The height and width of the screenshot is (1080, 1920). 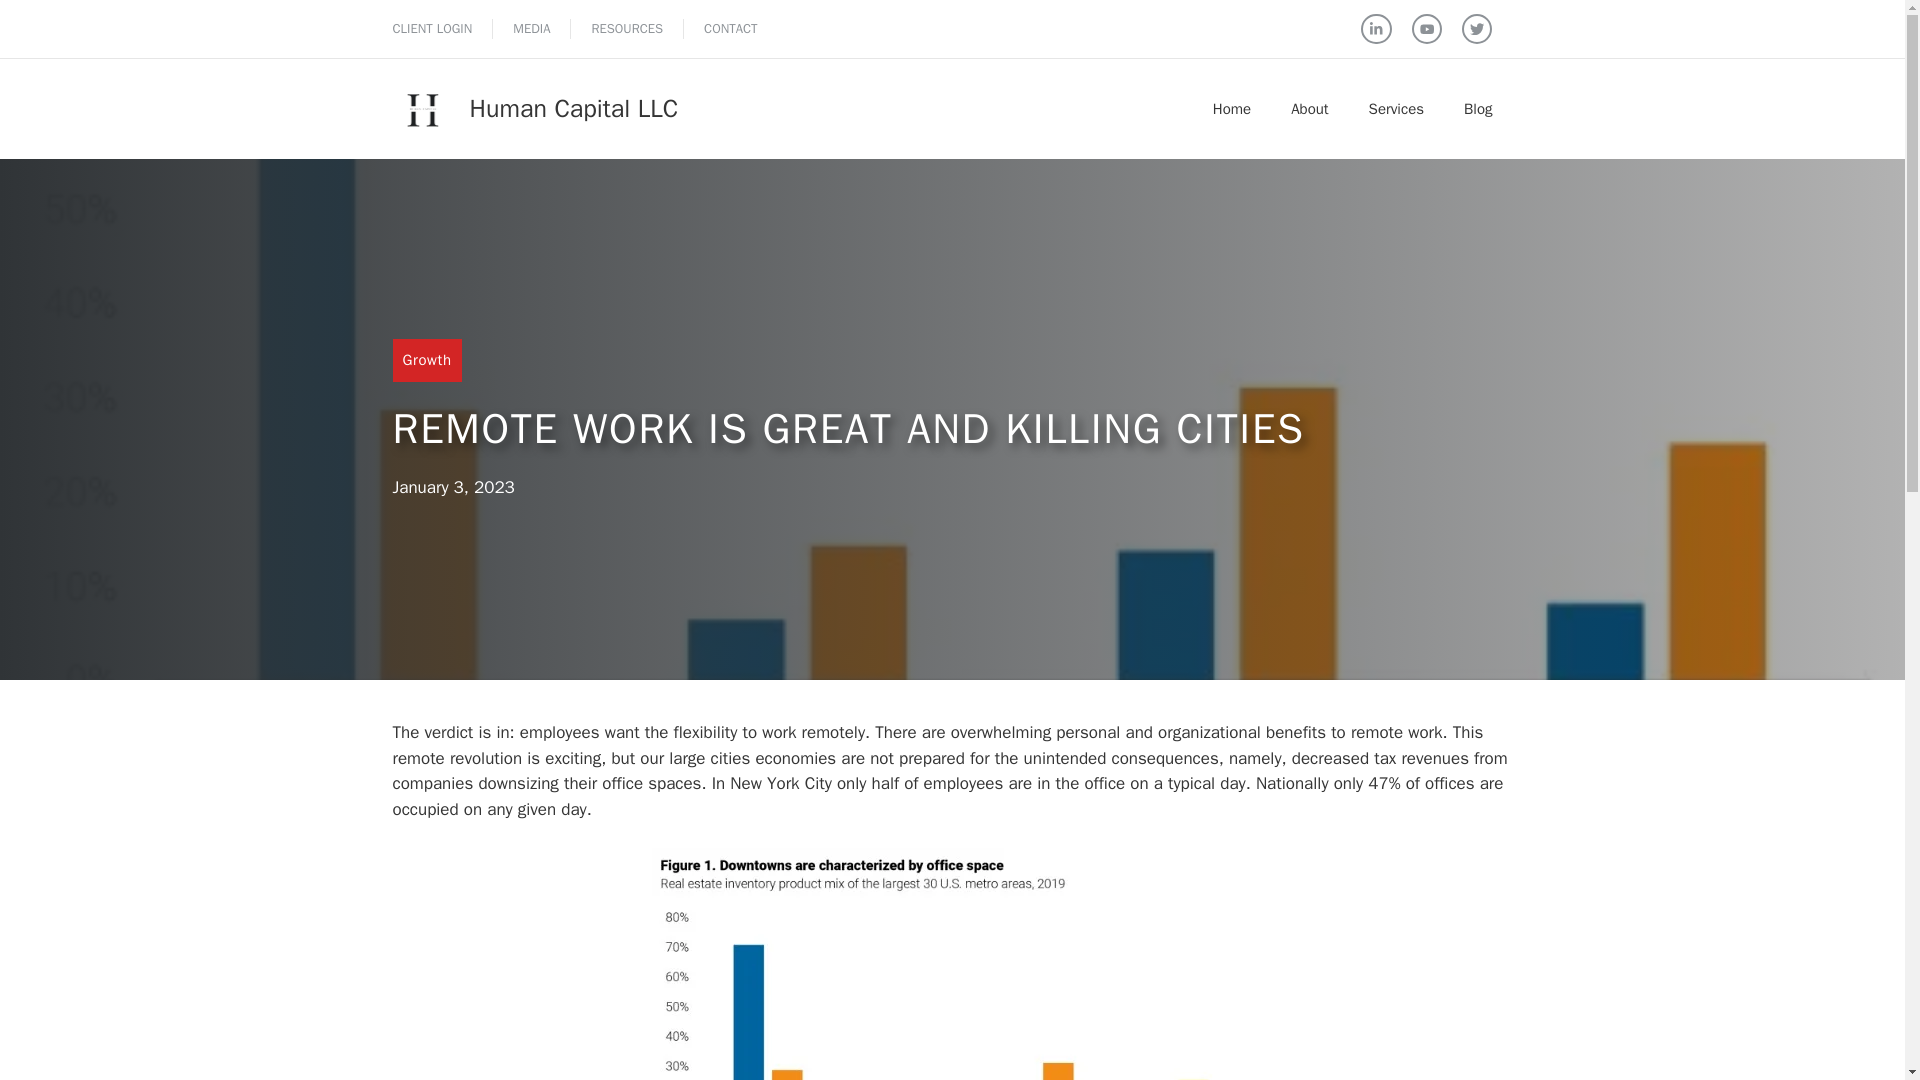 What do you see at coordinates (1232, 108) in the screenshot?
I see `Home` at bounding box center [1232, 108].